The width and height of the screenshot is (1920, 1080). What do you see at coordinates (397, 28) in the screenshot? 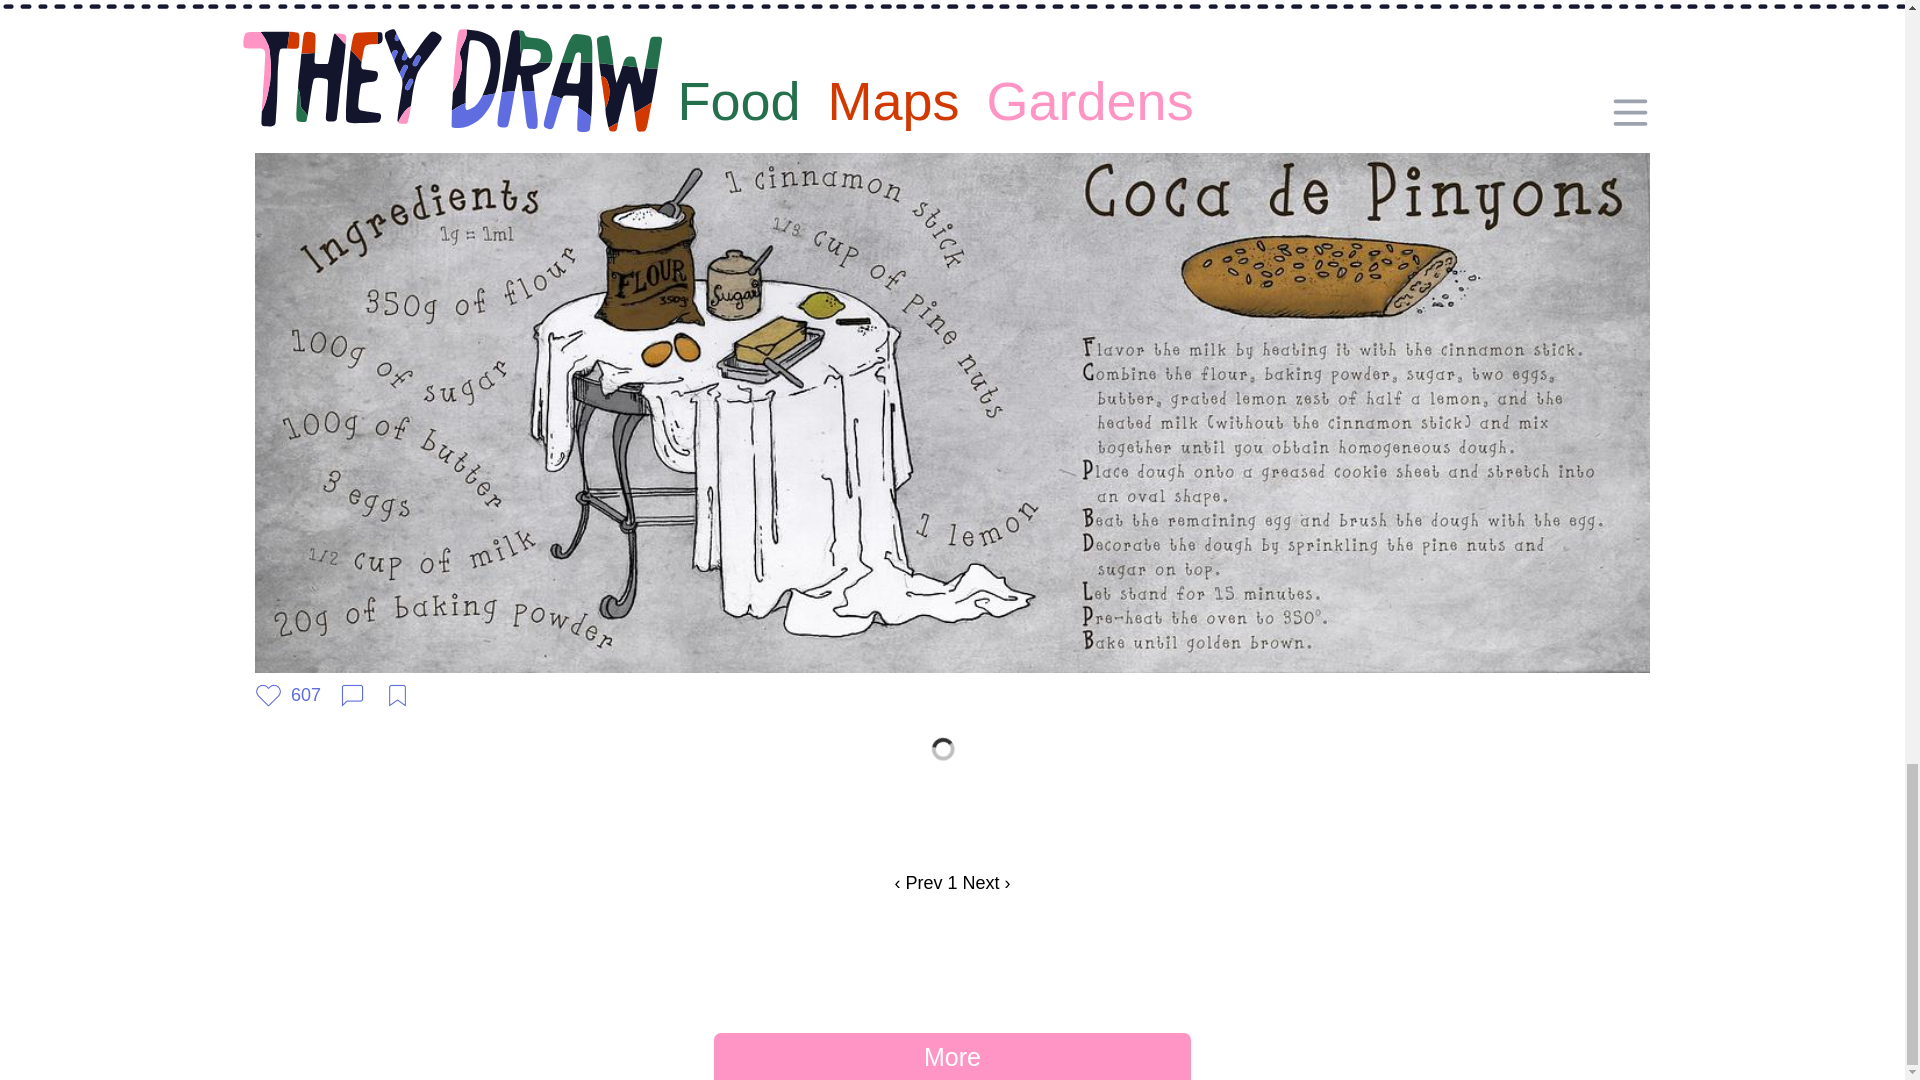
I see `Add to Favorites` at bounding box center [397, 28].